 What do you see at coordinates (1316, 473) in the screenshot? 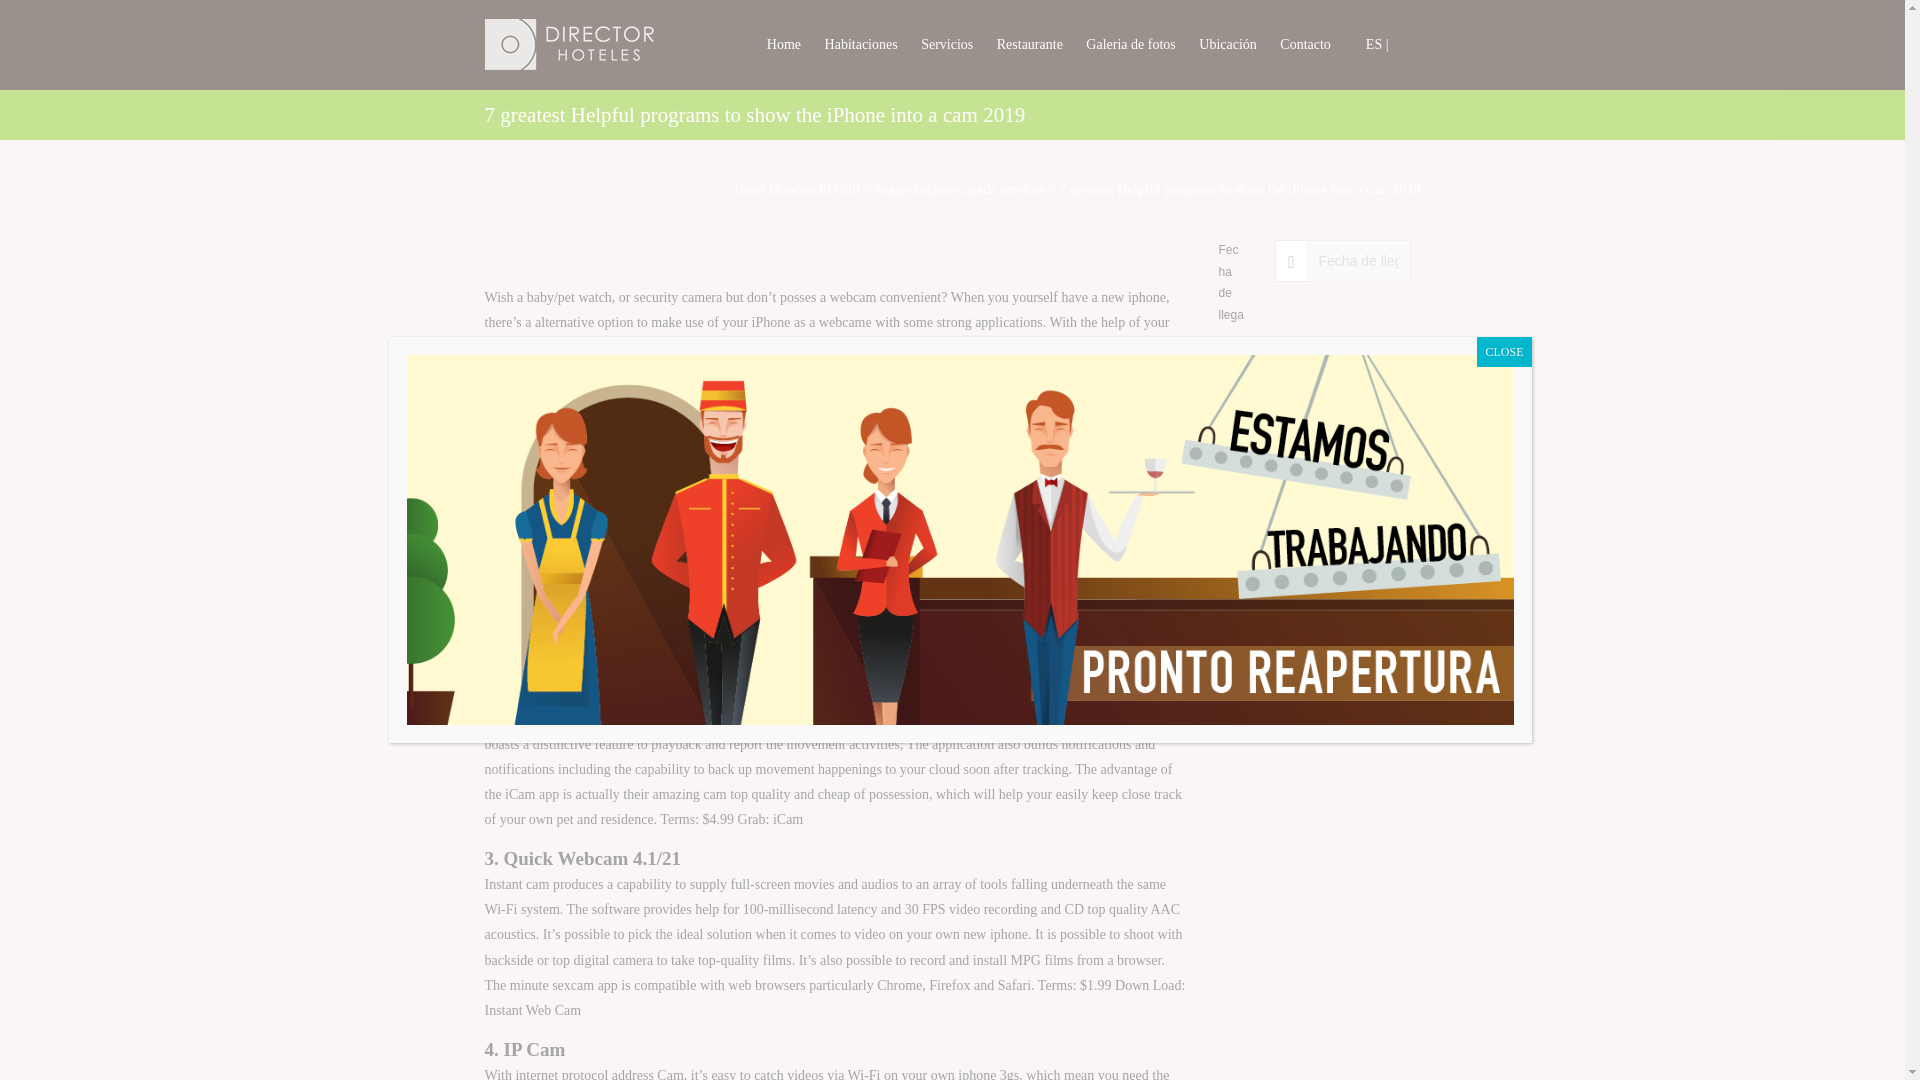
I see `RESERVE ONLINE` at bounding box center [1316, 473].